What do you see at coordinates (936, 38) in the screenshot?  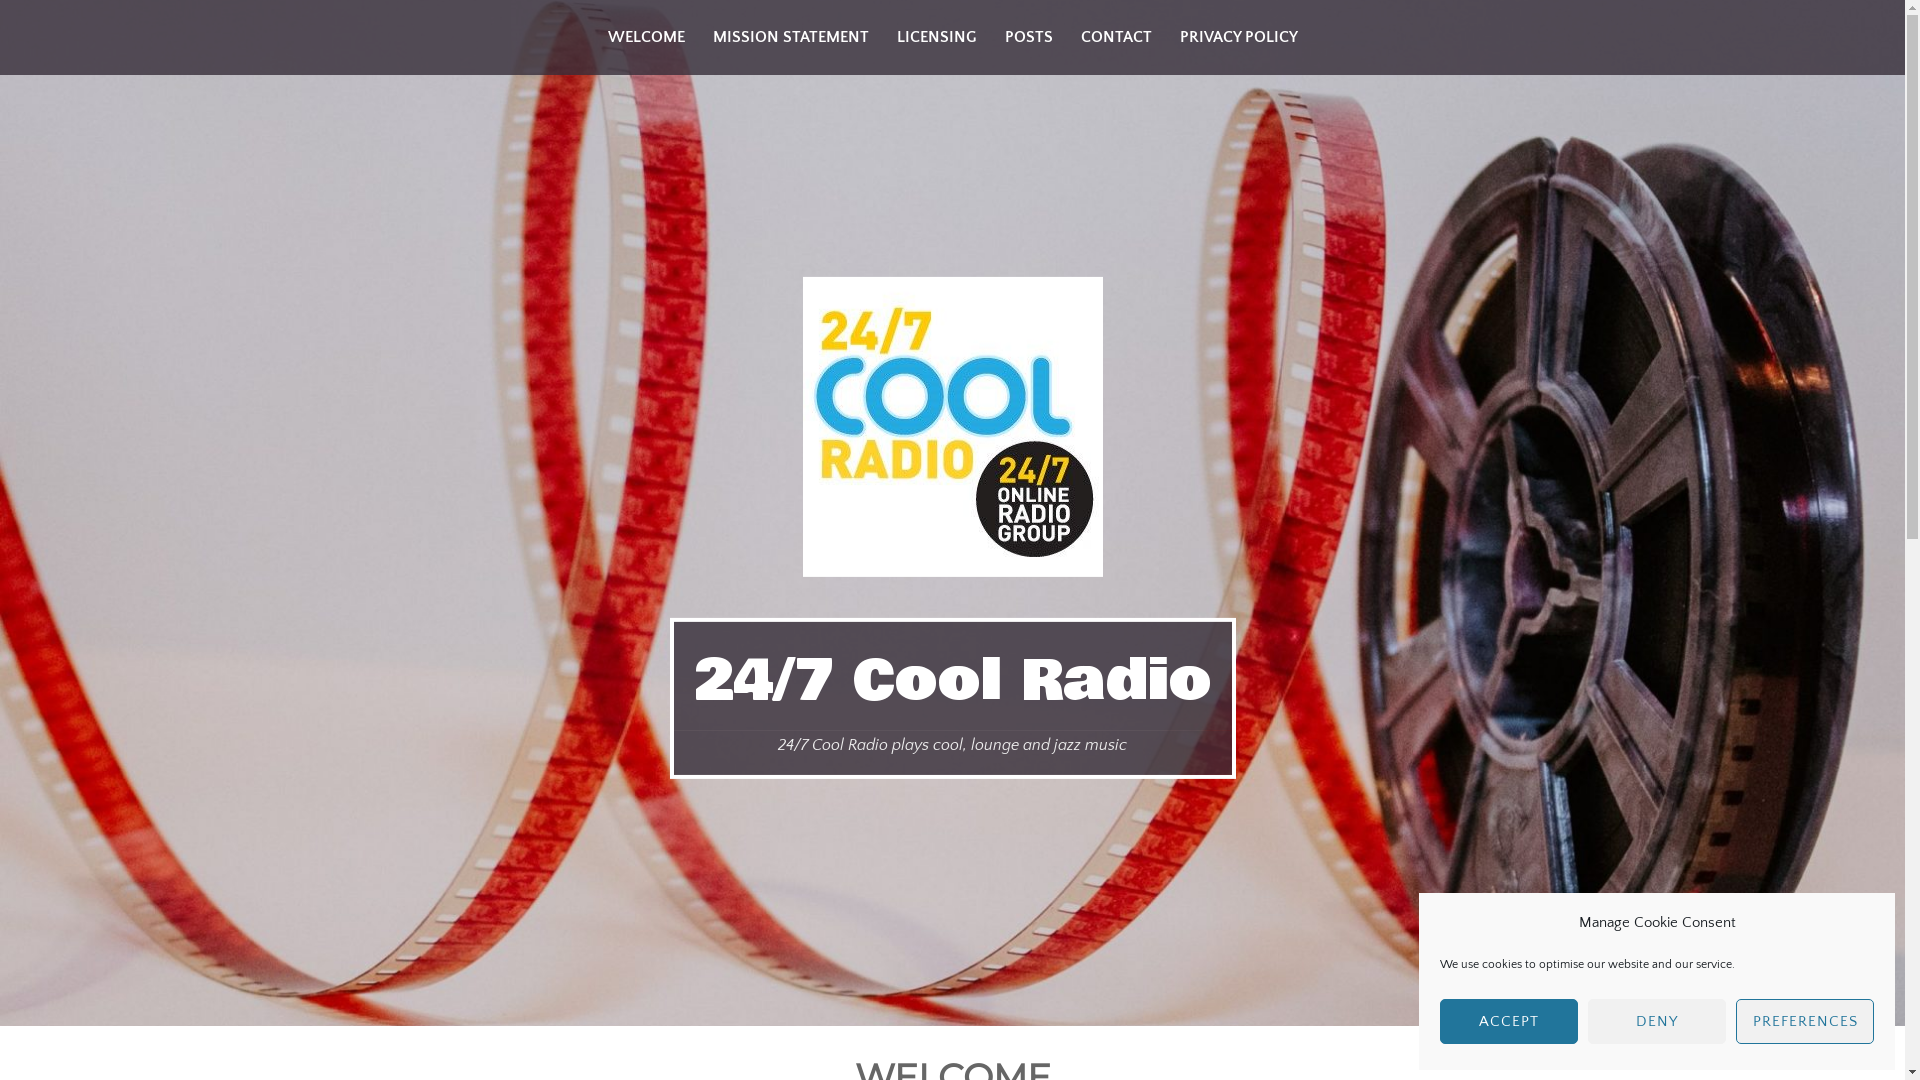 I see `LICENSING` at bounding box center [936, 38].